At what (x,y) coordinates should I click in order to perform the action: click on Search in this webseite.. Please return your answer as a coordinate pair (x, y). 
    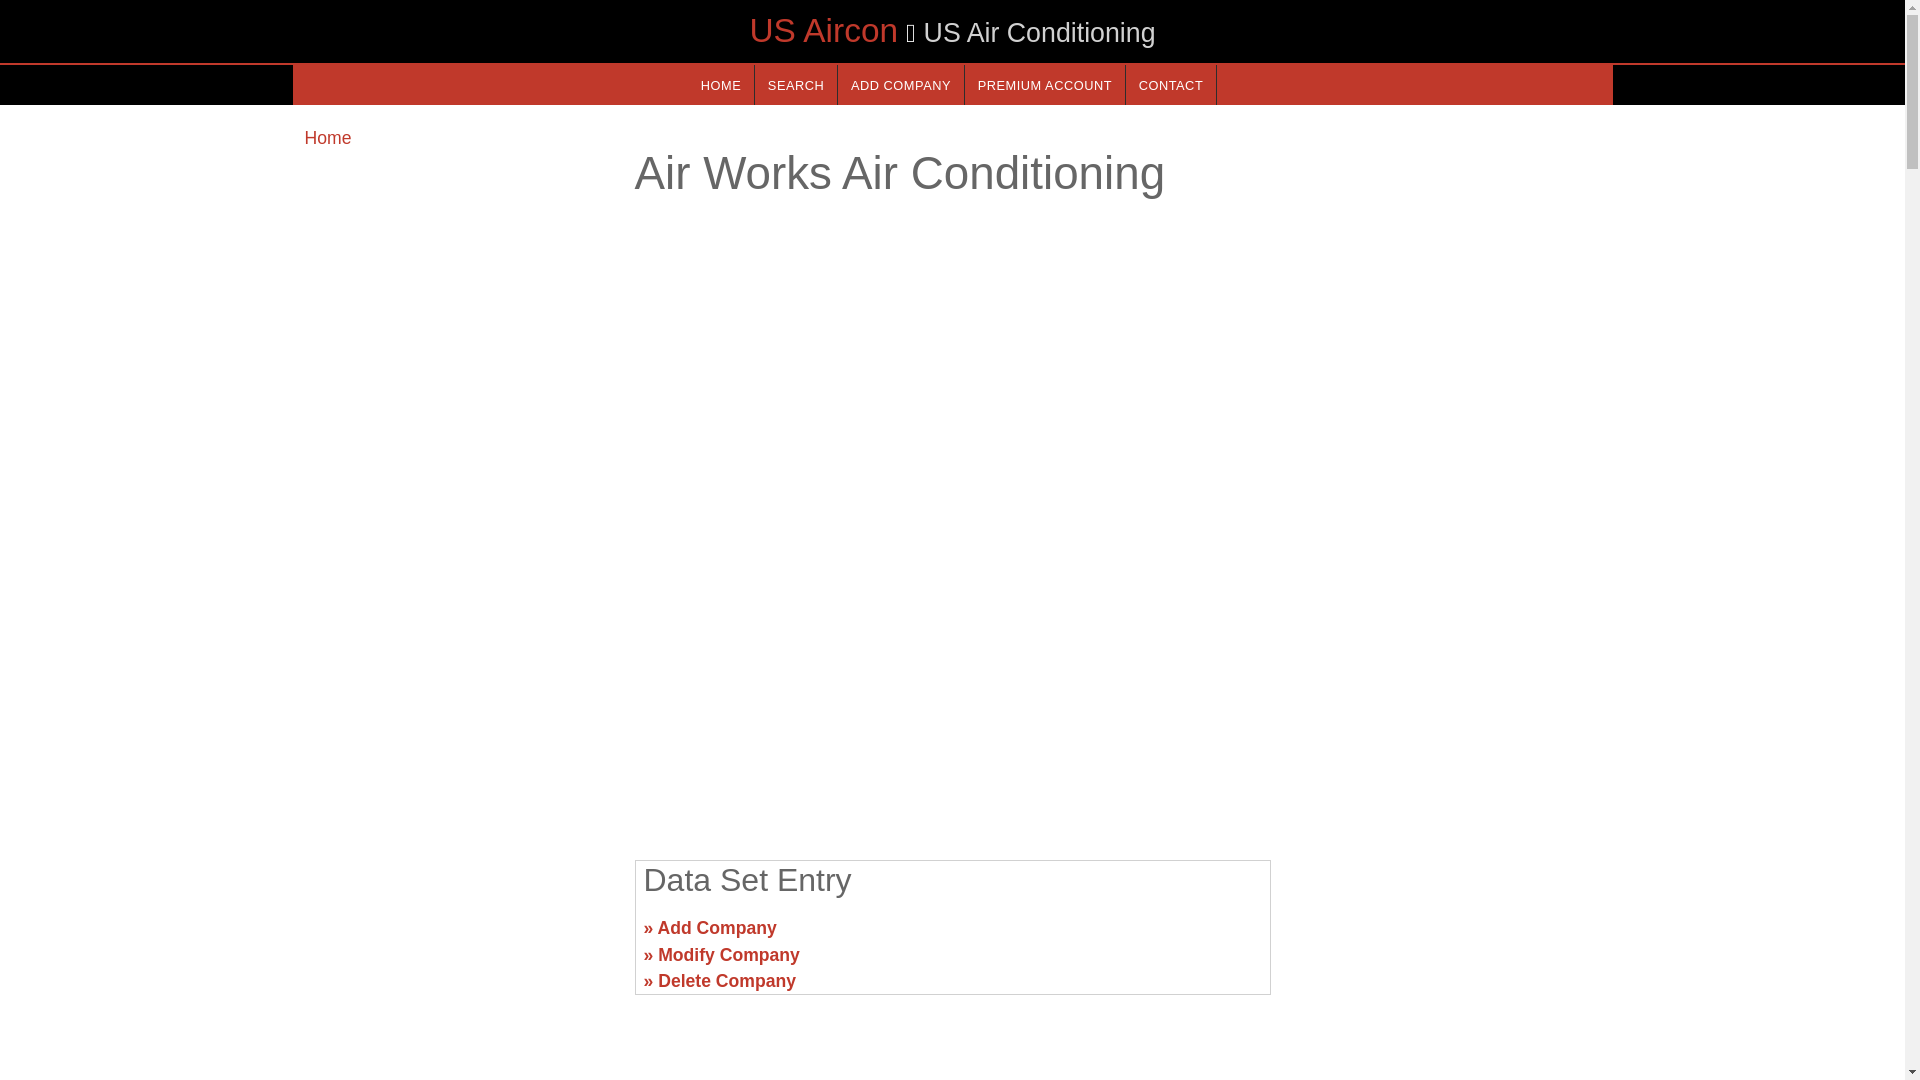
    Looking at the image, I should click on (796, 84).